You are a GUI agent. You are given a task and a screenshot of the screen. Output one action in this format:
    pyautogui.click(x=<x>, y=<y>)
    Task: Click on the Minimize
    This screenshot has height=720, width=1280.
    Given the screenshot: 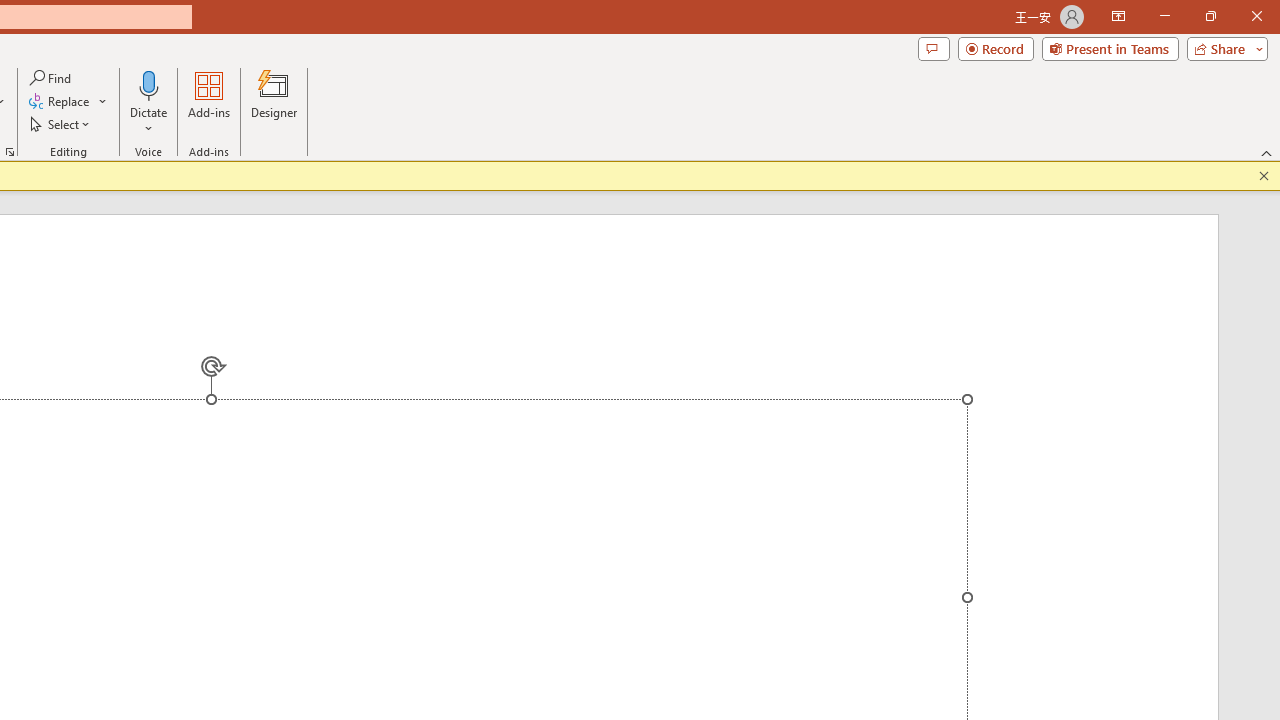 What is the action you would take?
    pyautogui.click(x=1164, y=16)
    